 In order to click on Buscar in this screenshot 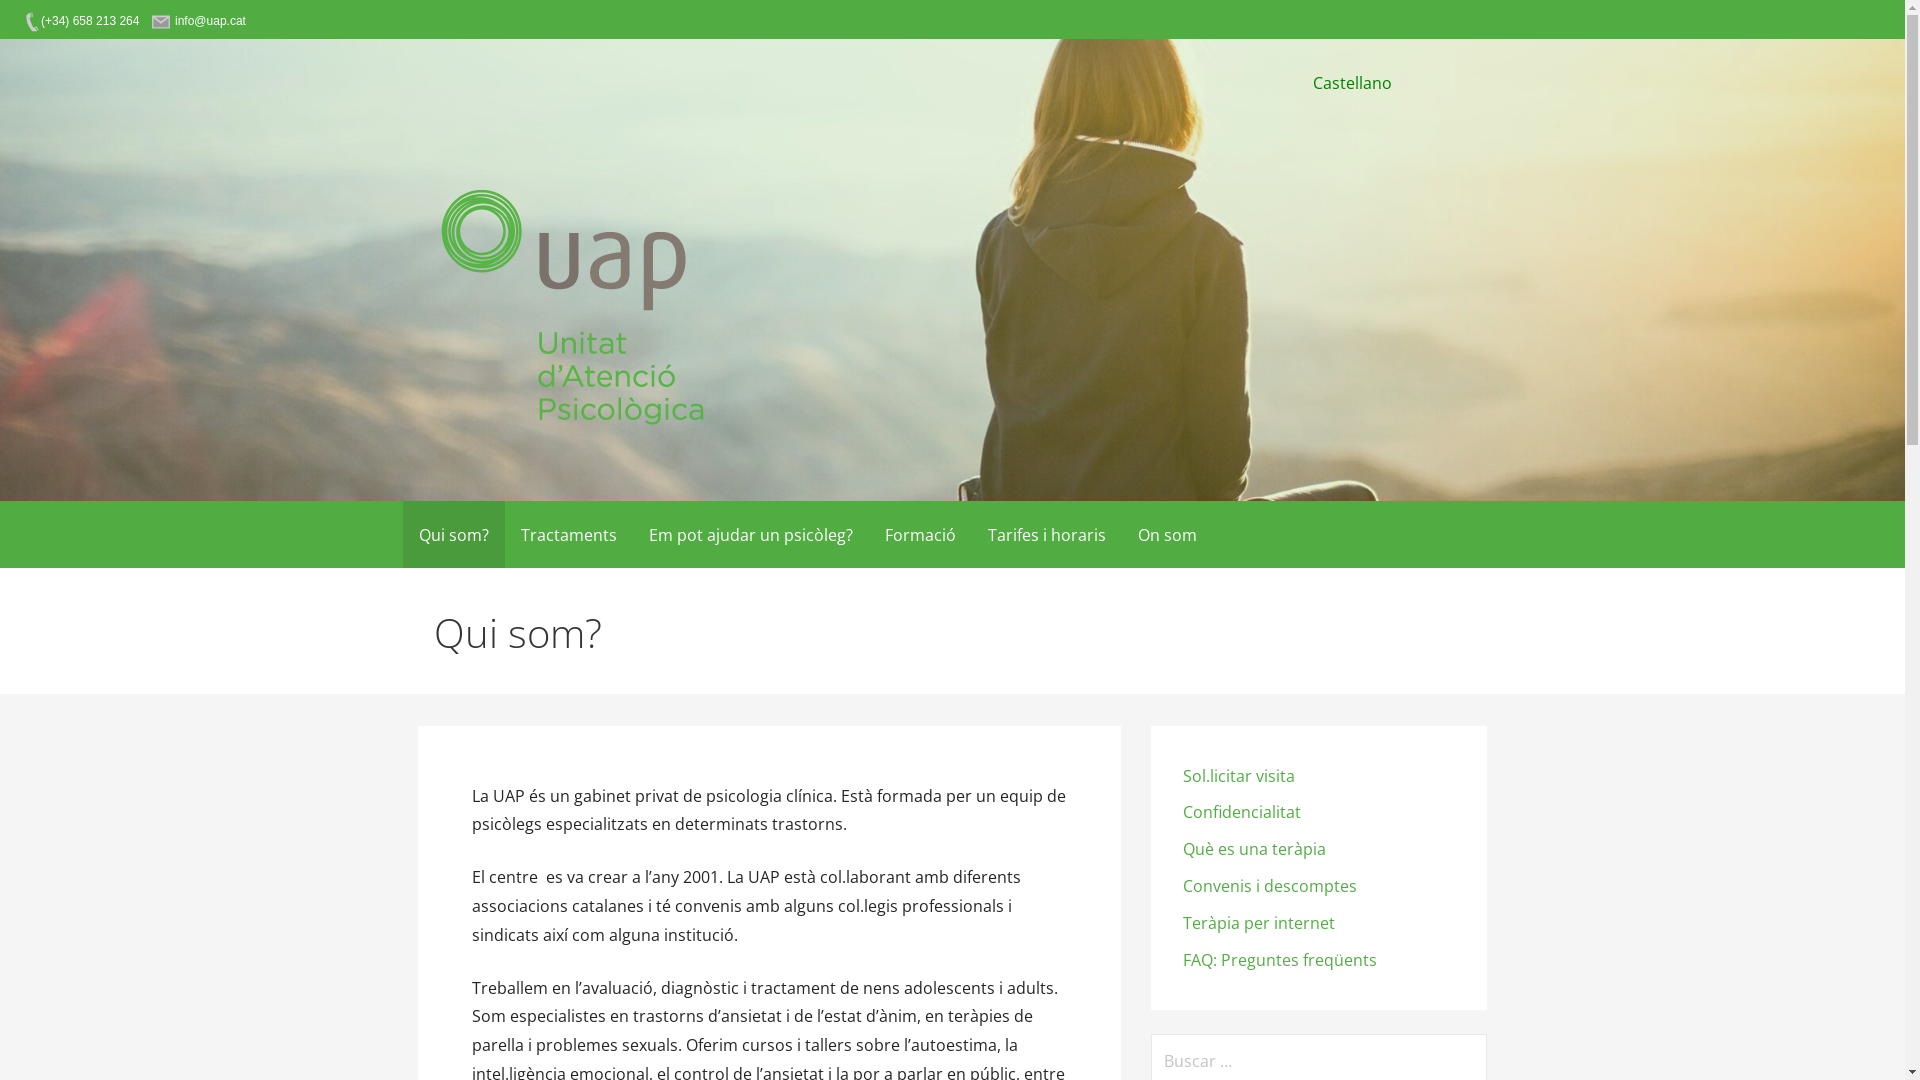, I will do `click(42, 20)`.